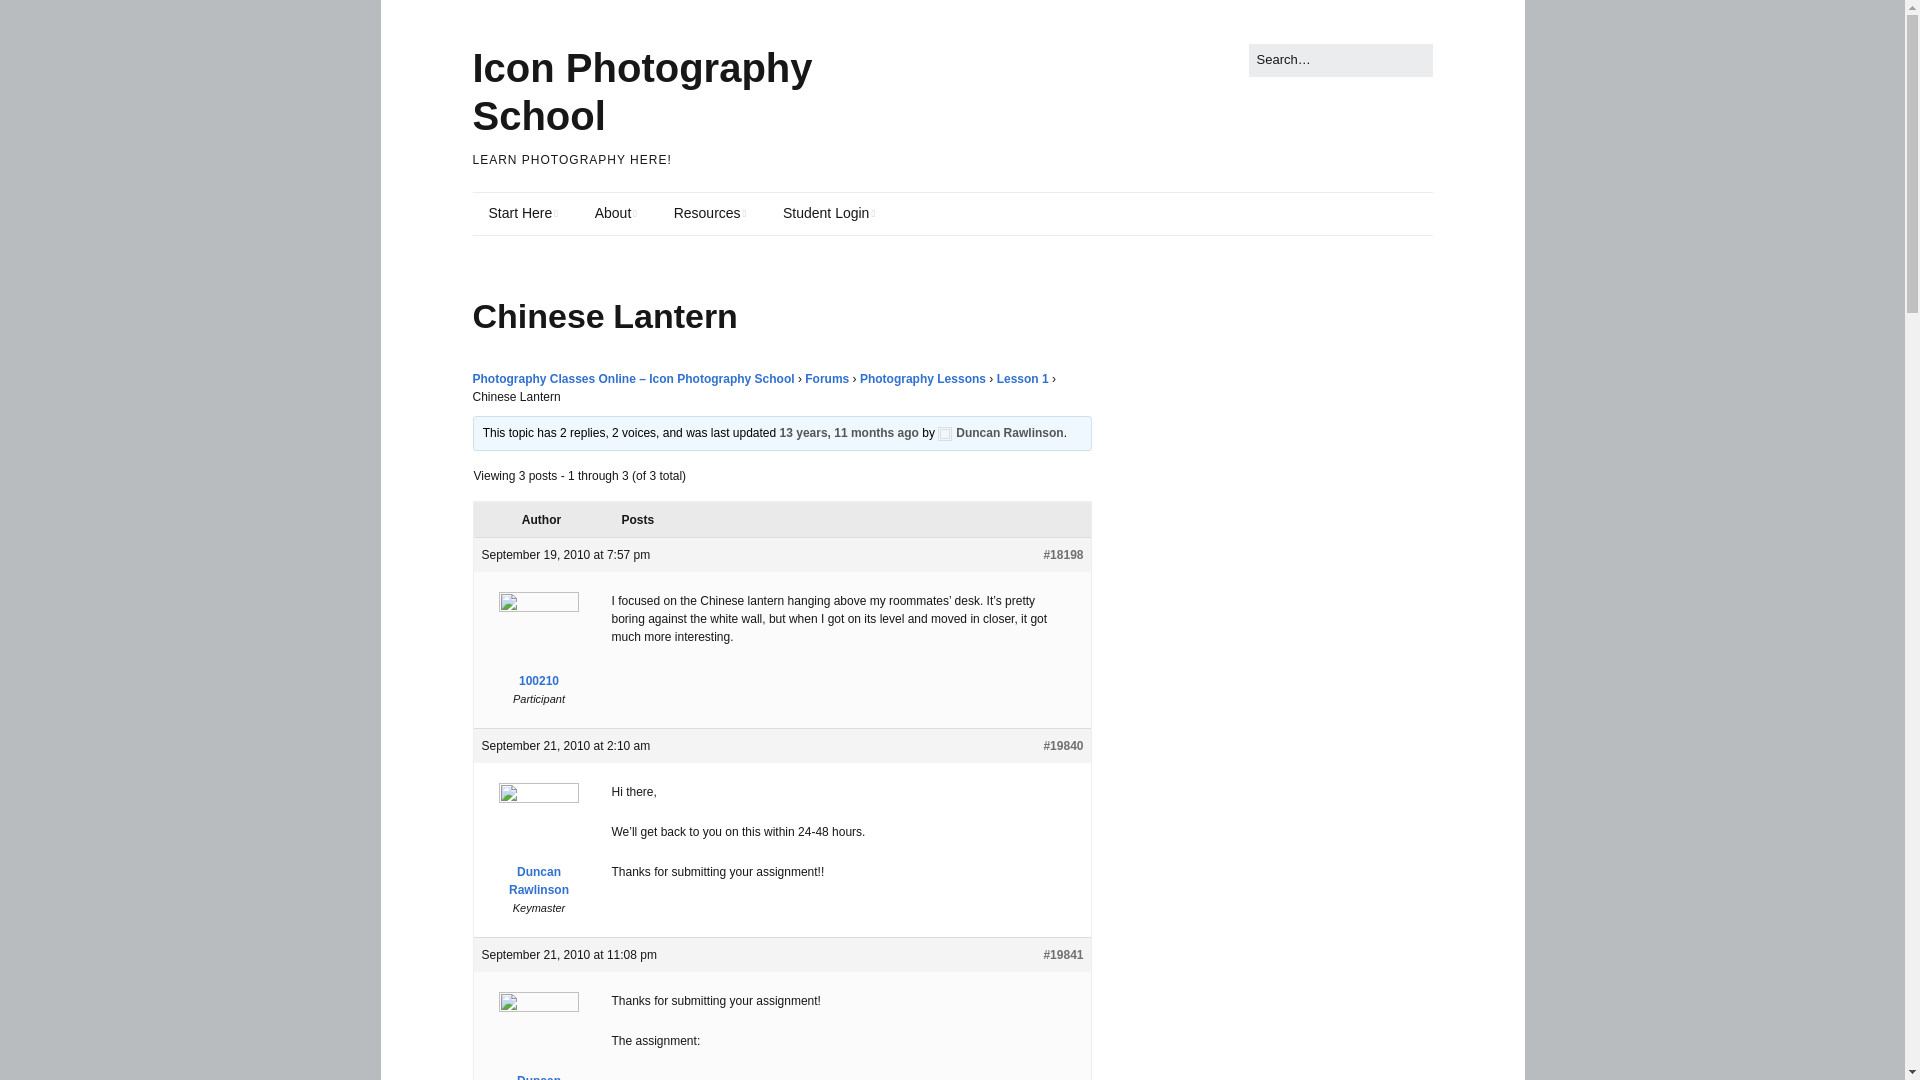 The height and width of the screenshot is (1080, 1920). What do you see at coordinates (923, 378) in the screenshot?
I see `Photography Lessons` at bounding box center [923, 378].